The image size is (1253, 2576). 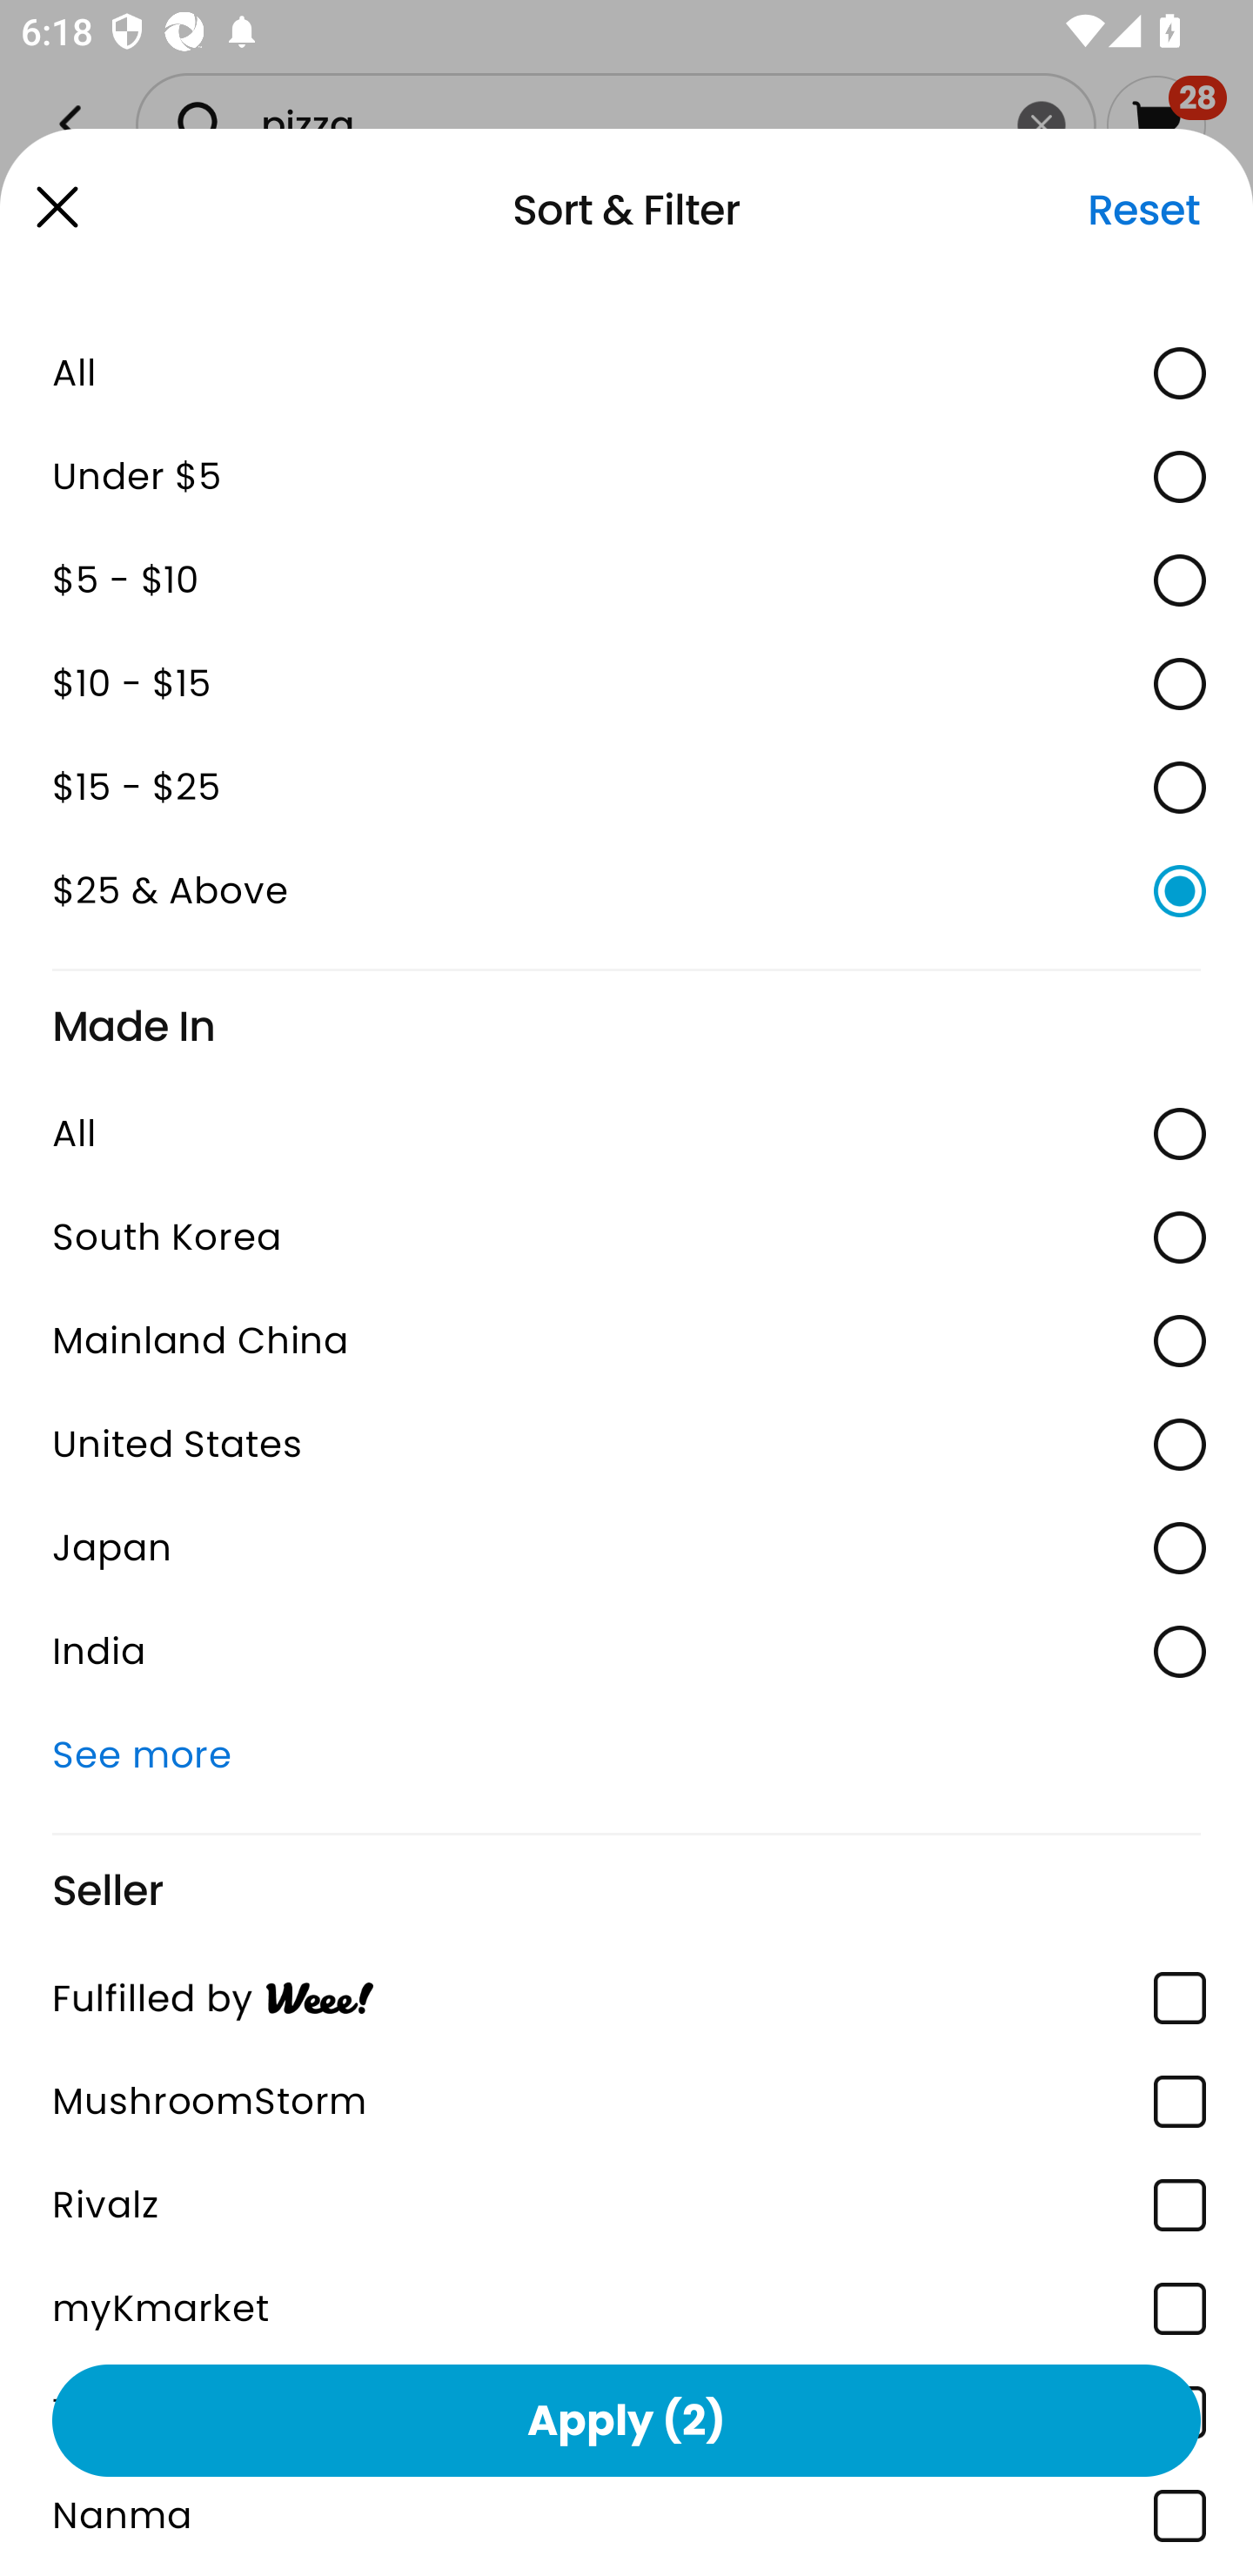 What do you see at coordinates (626, 2419) in the screenshot?
I see `Apply (2)` at bounding box center [626, 2419].